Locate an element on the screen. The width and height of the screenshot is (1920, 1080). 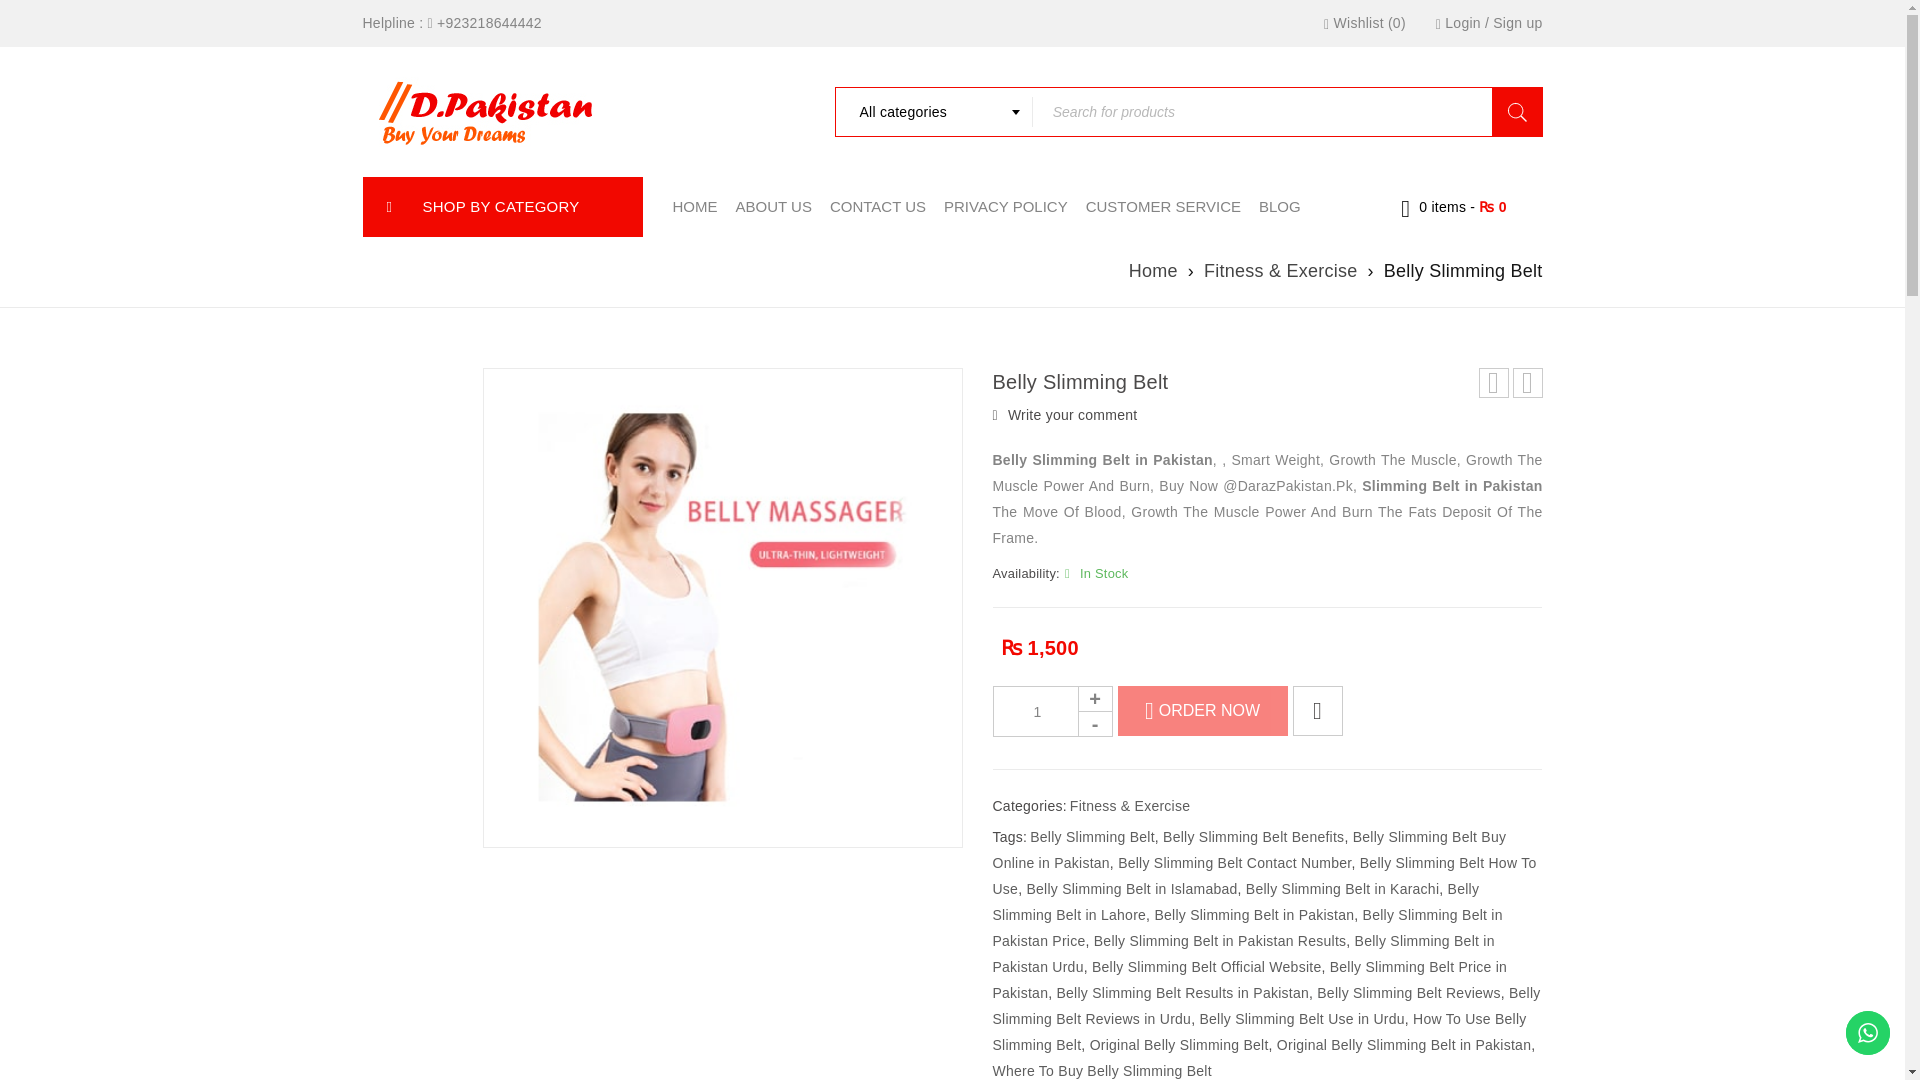
Belly-Fat-Slimming-Massage-Belt-in-Pakistan.jpg is located at coordinates (721, 608).